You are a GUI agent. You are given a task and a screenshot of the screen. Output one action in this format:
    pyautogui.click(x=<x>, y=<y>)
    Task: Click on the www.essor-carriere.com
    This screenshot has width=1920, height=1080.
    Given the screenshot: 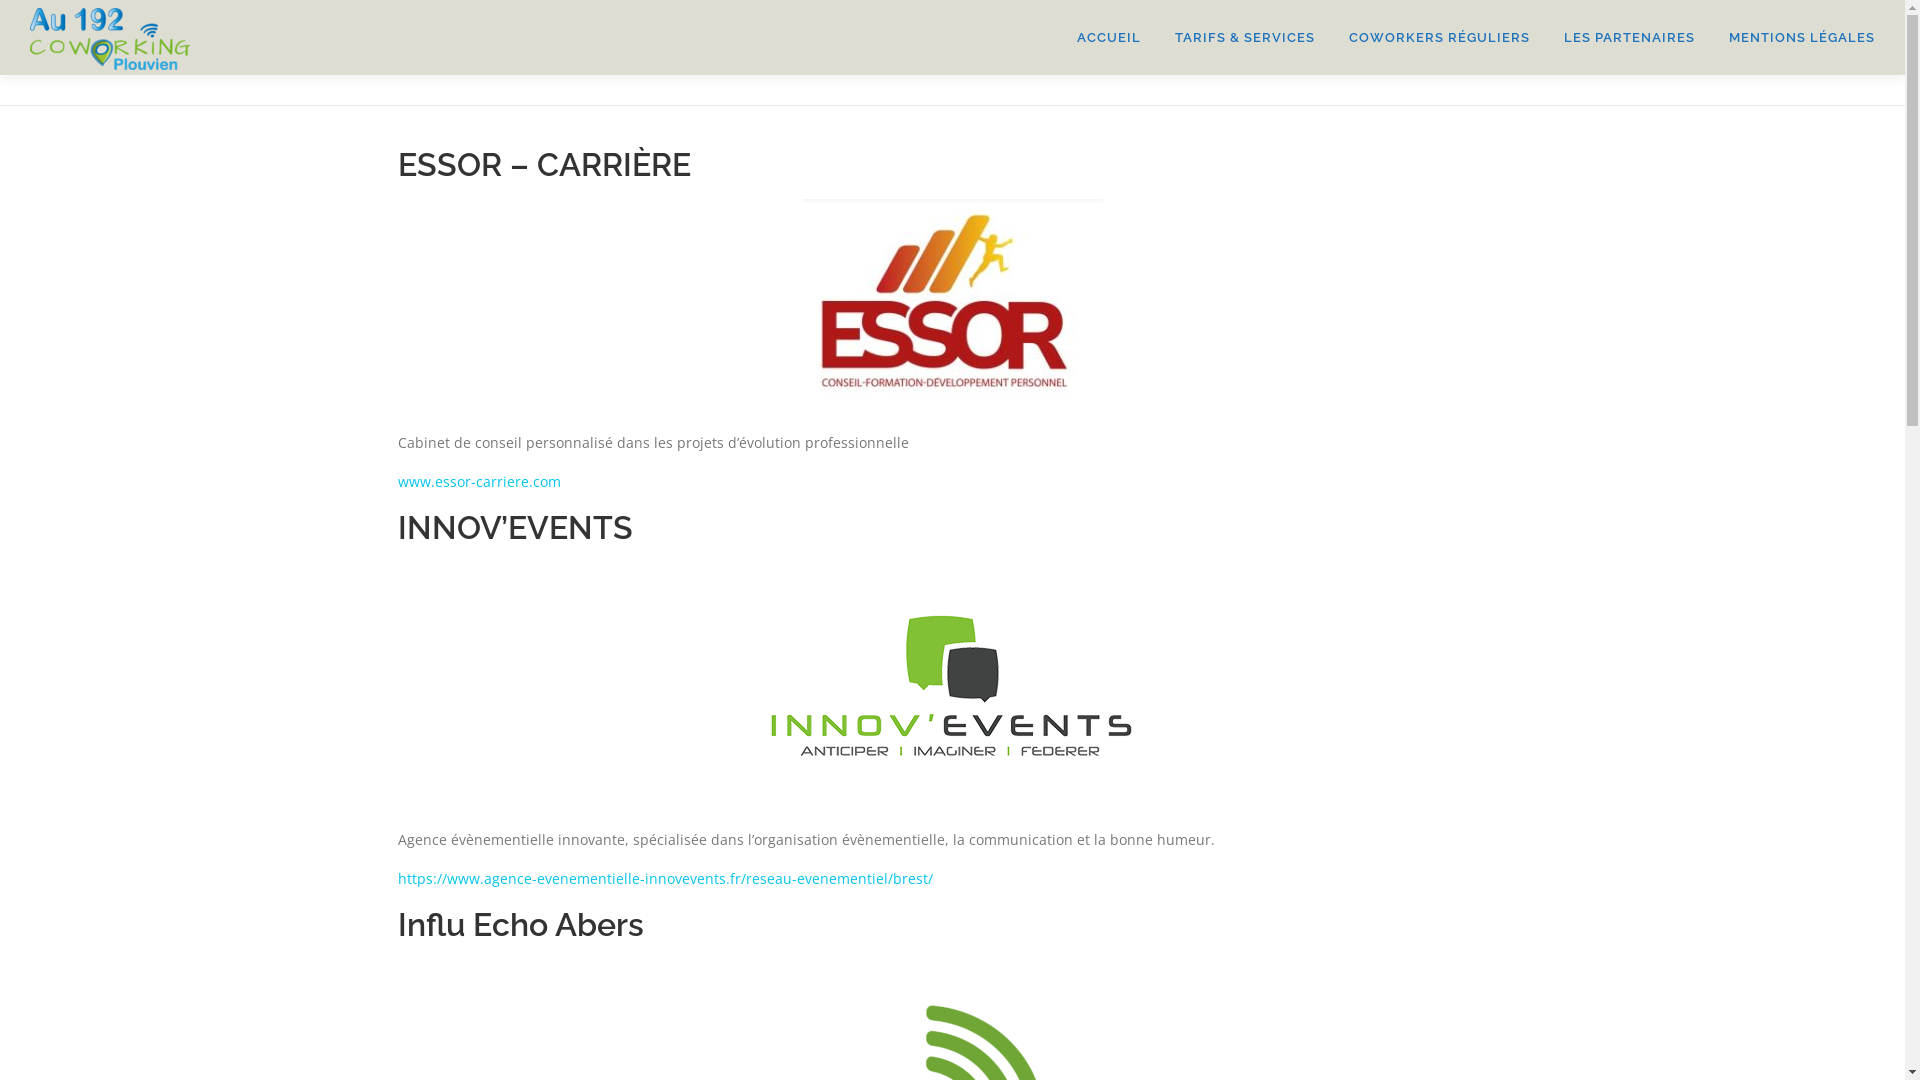 What is the action you would take?
    pyautogui.click(x=480, y=482)
    